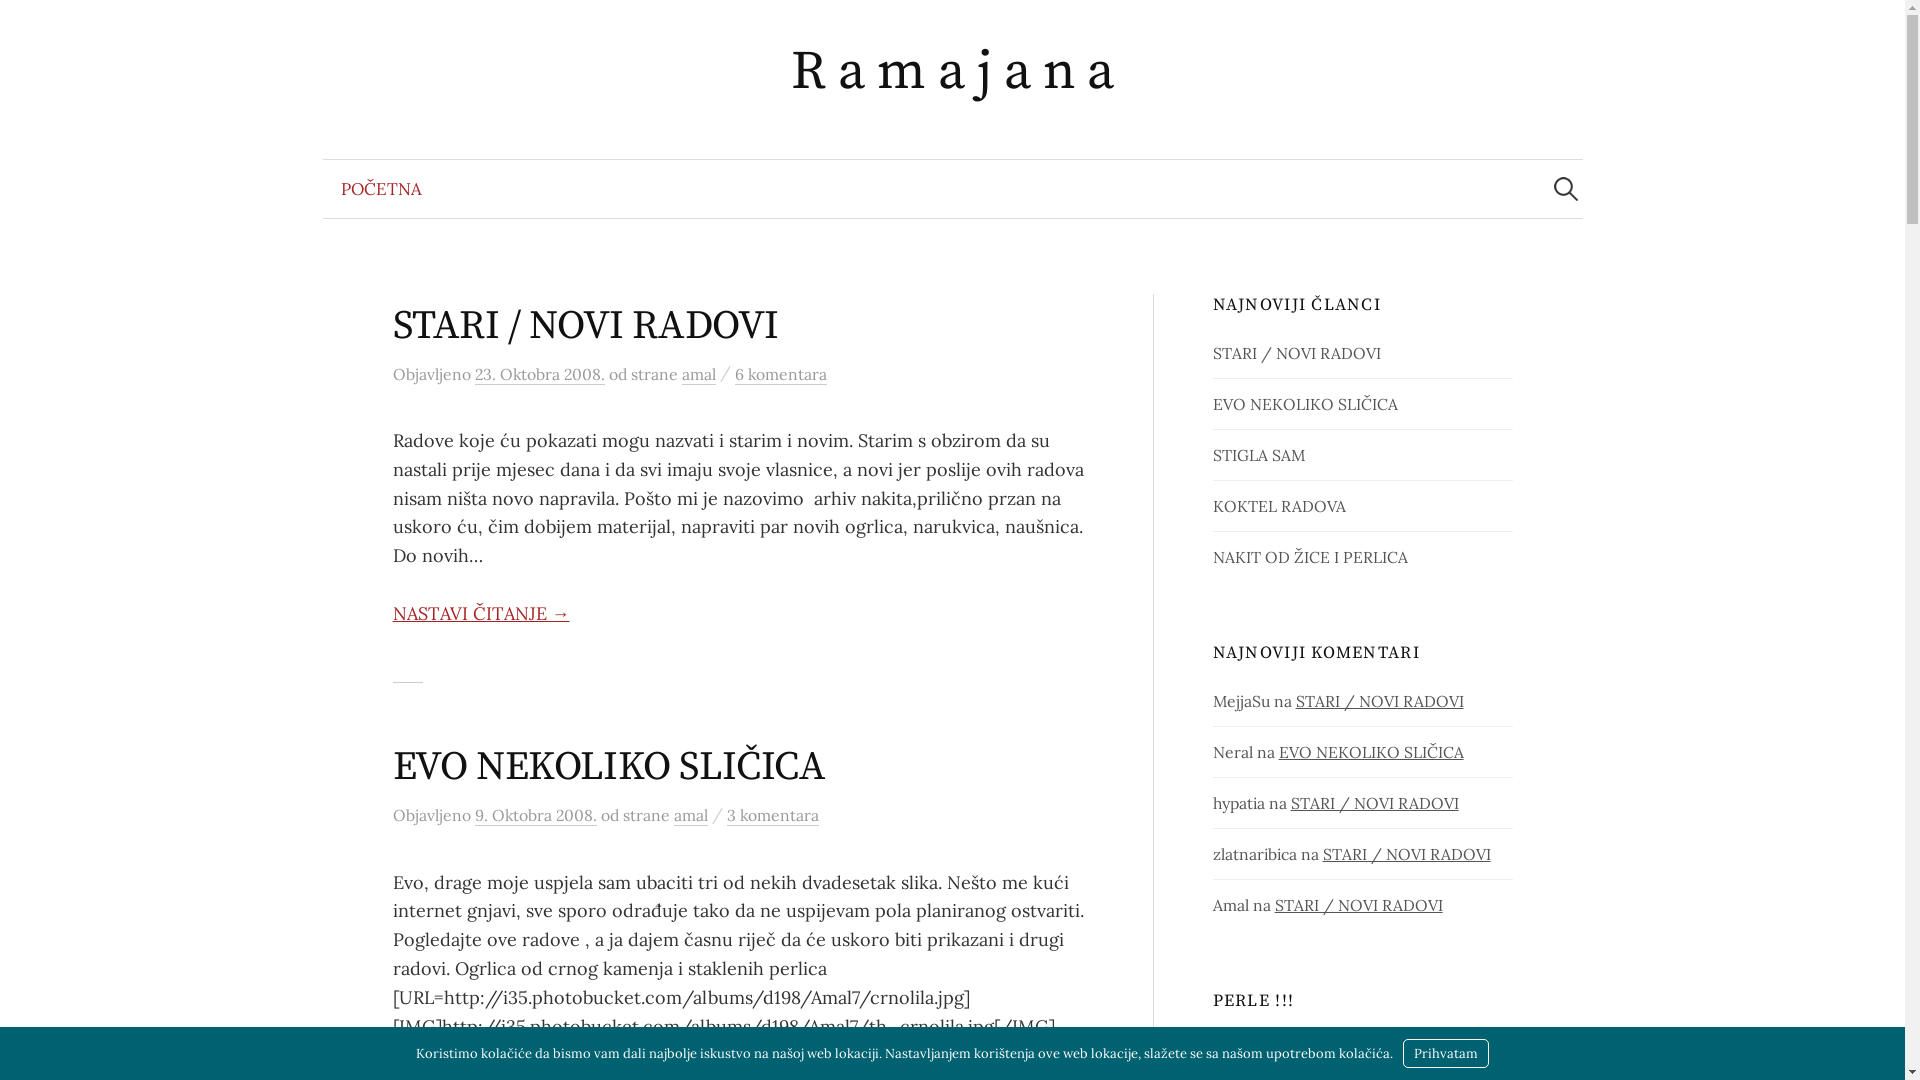  Describe the element at coordinates (25, 25) in the screenshot. I see `Pretraga` at that location.